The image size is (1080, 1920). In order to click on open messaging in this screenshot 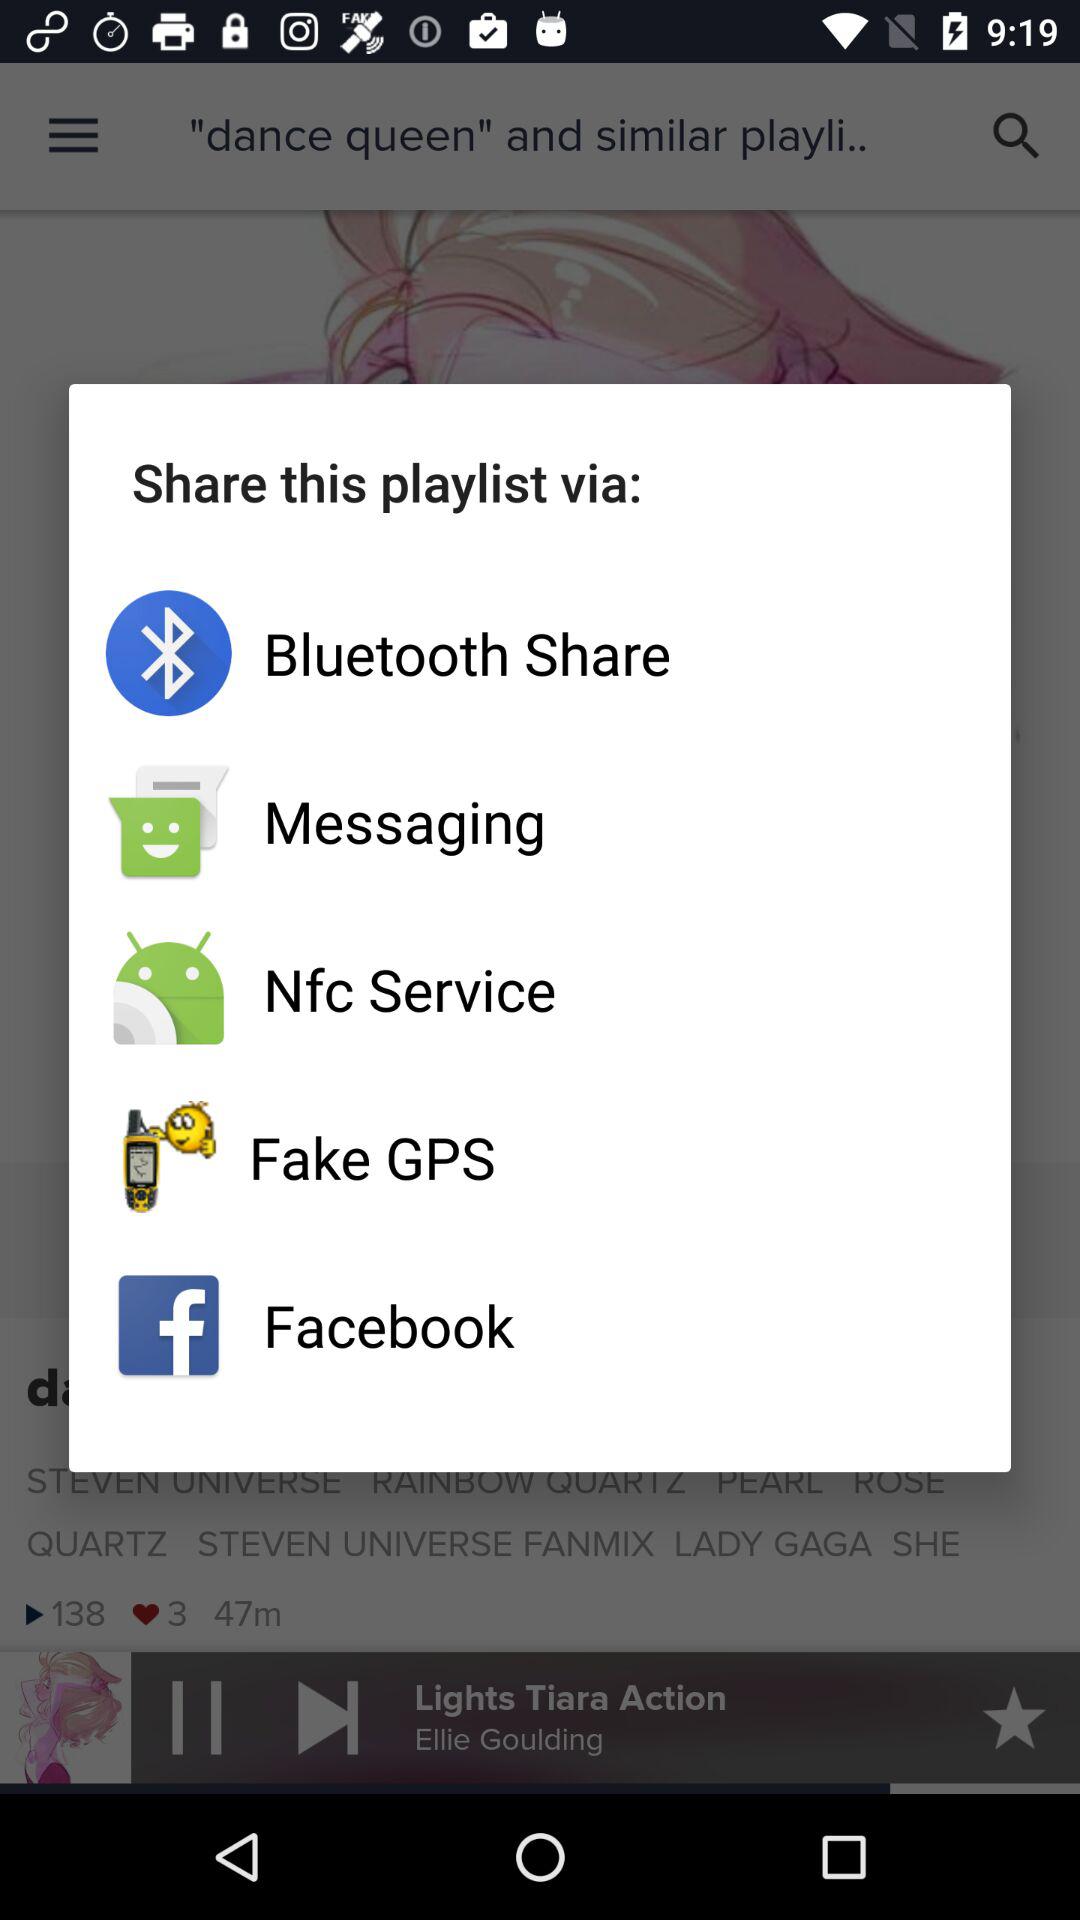, I will do `click(540, 821)`.